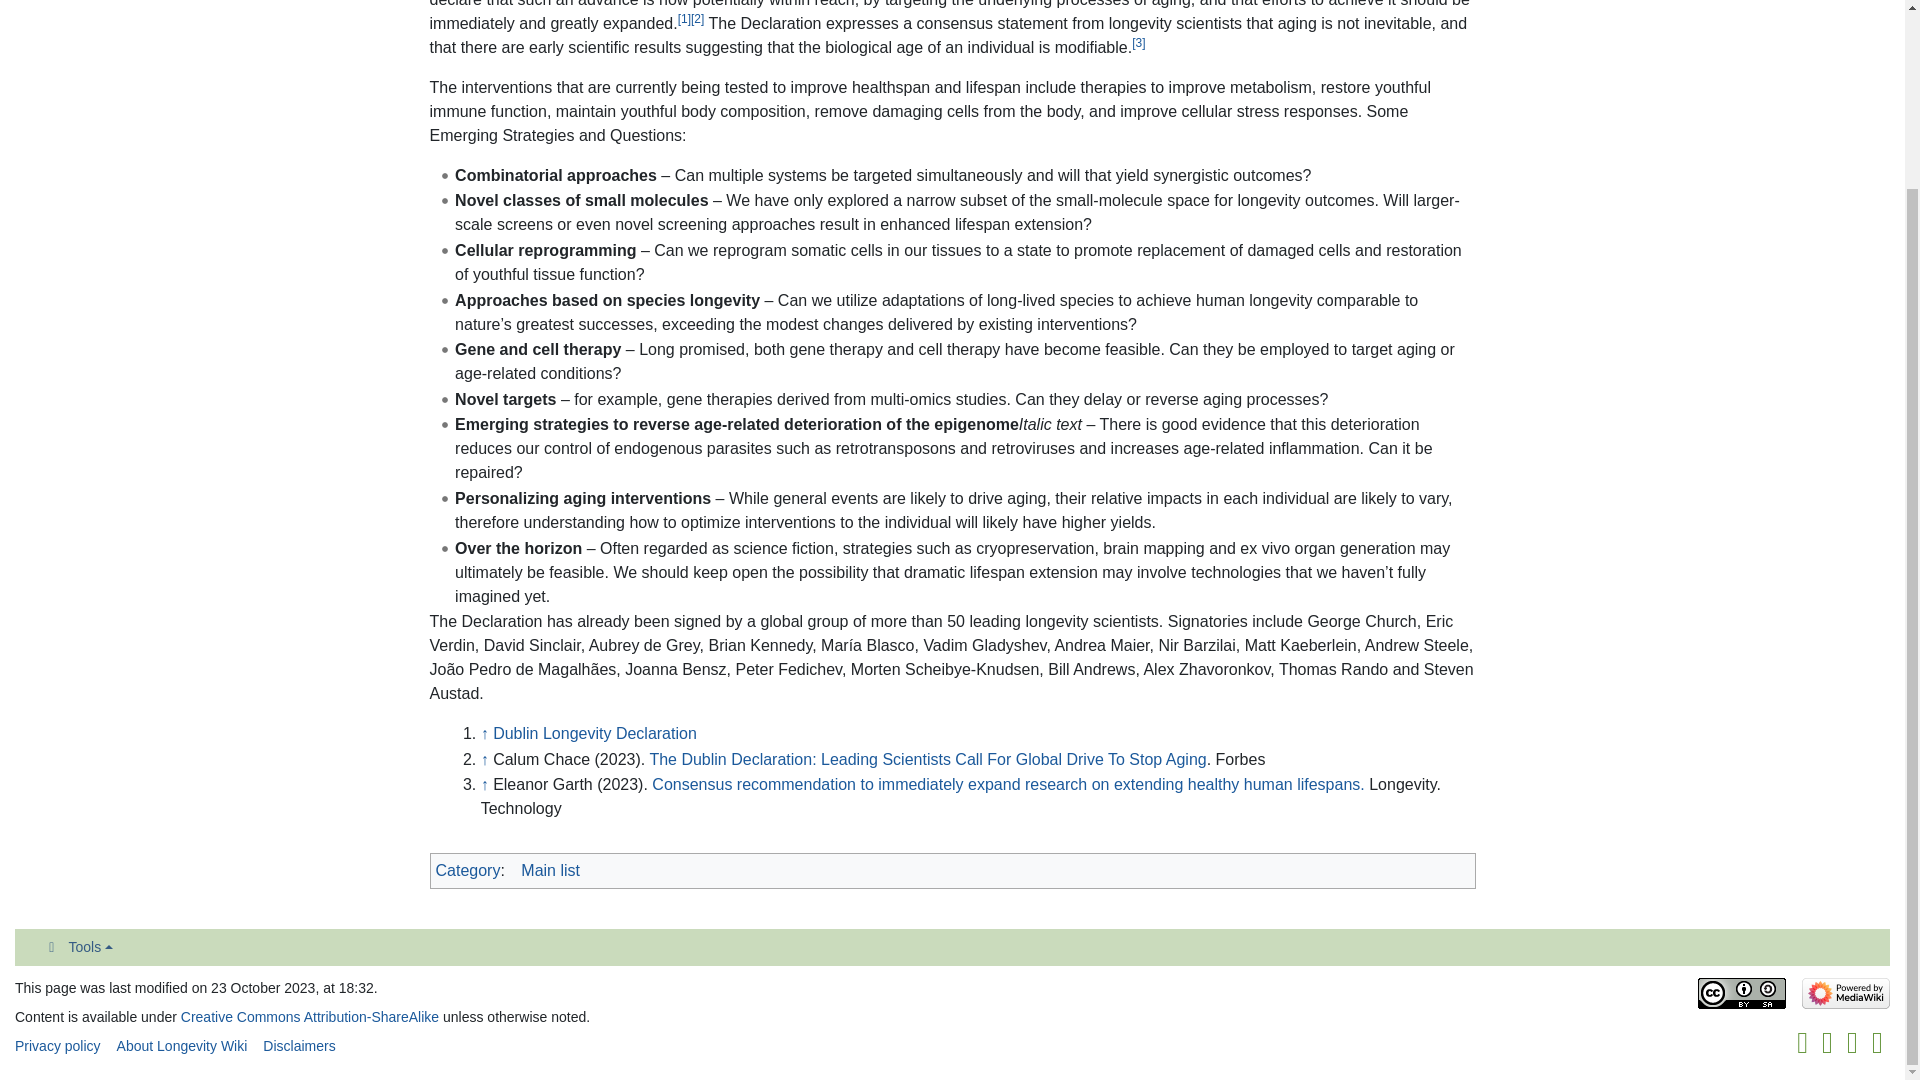  Describe the element at coordinates (594, 732) in the screenshot. I see `Dublin Longevity Declaration` at that location.